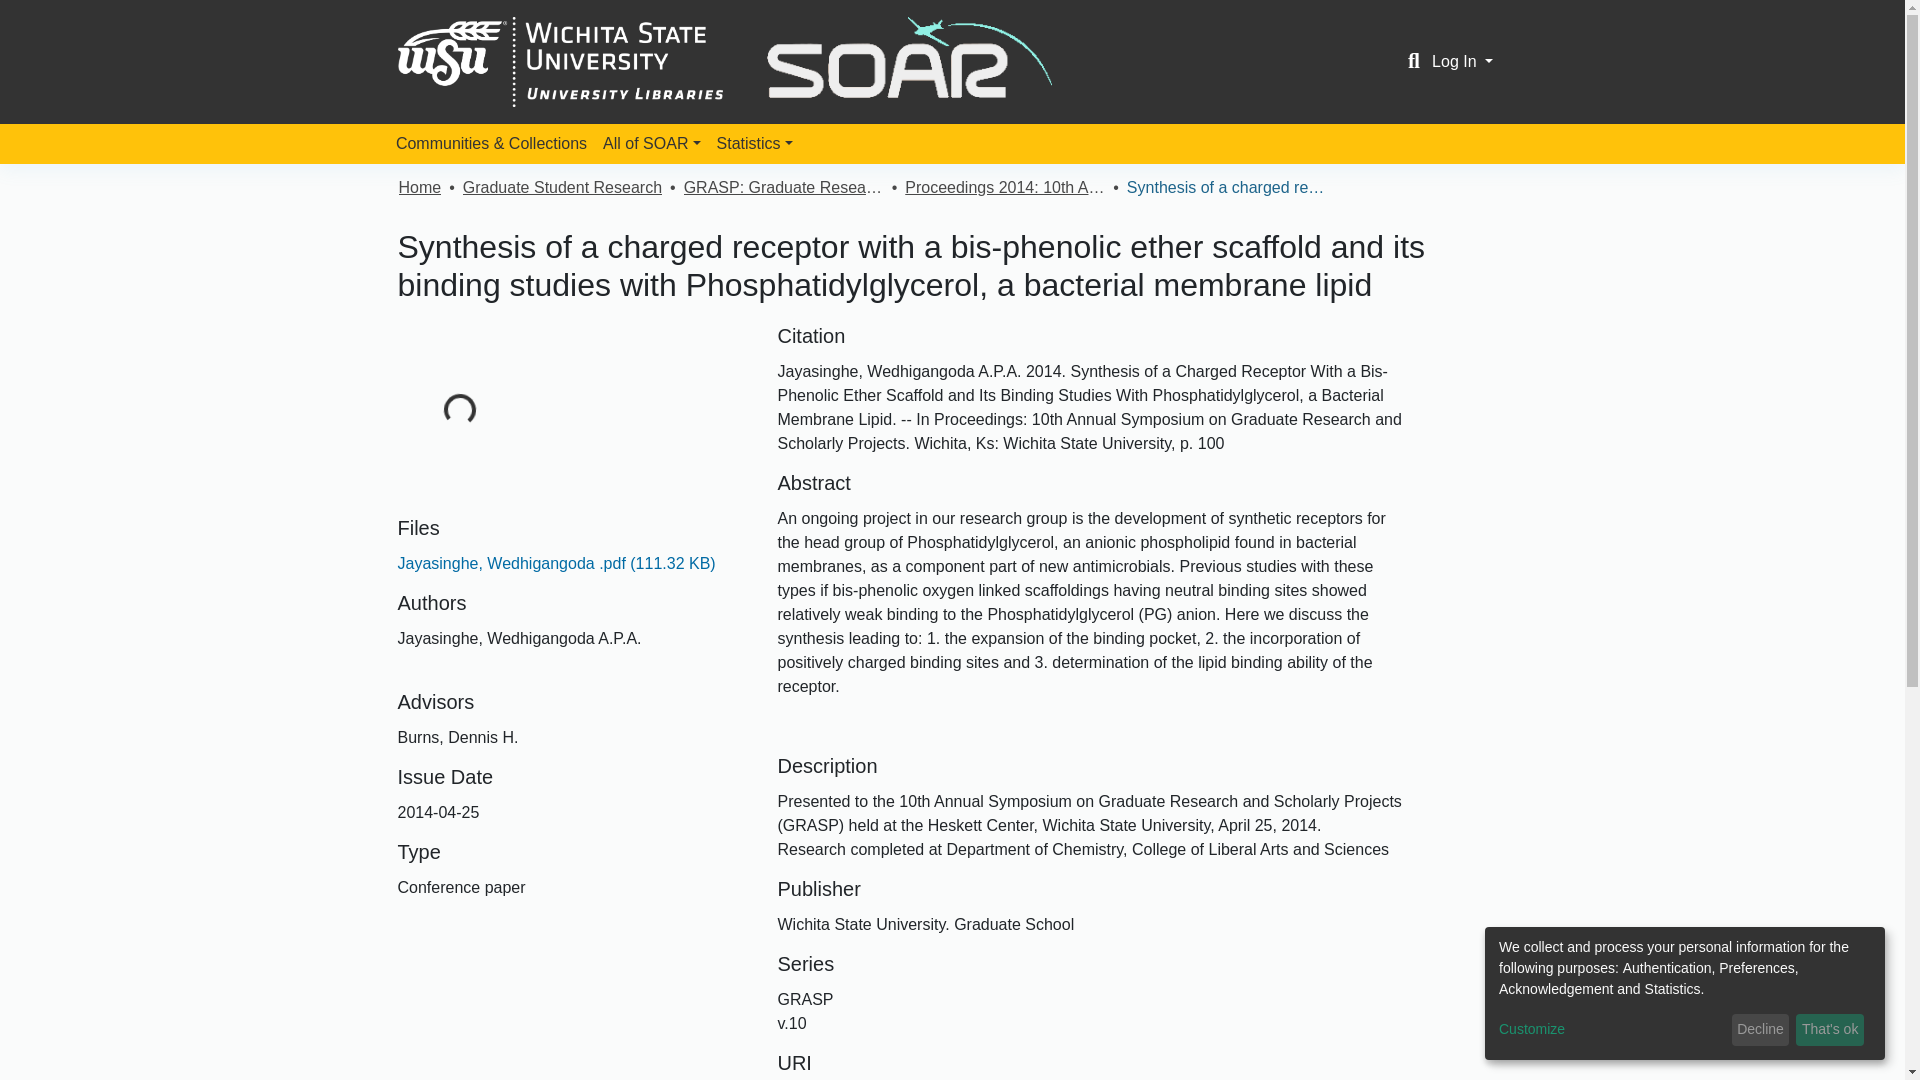  What do you see at coordinates (1760, 1030) in the screenshot?
I see `Decline` at bounding box center [1760, 1030].